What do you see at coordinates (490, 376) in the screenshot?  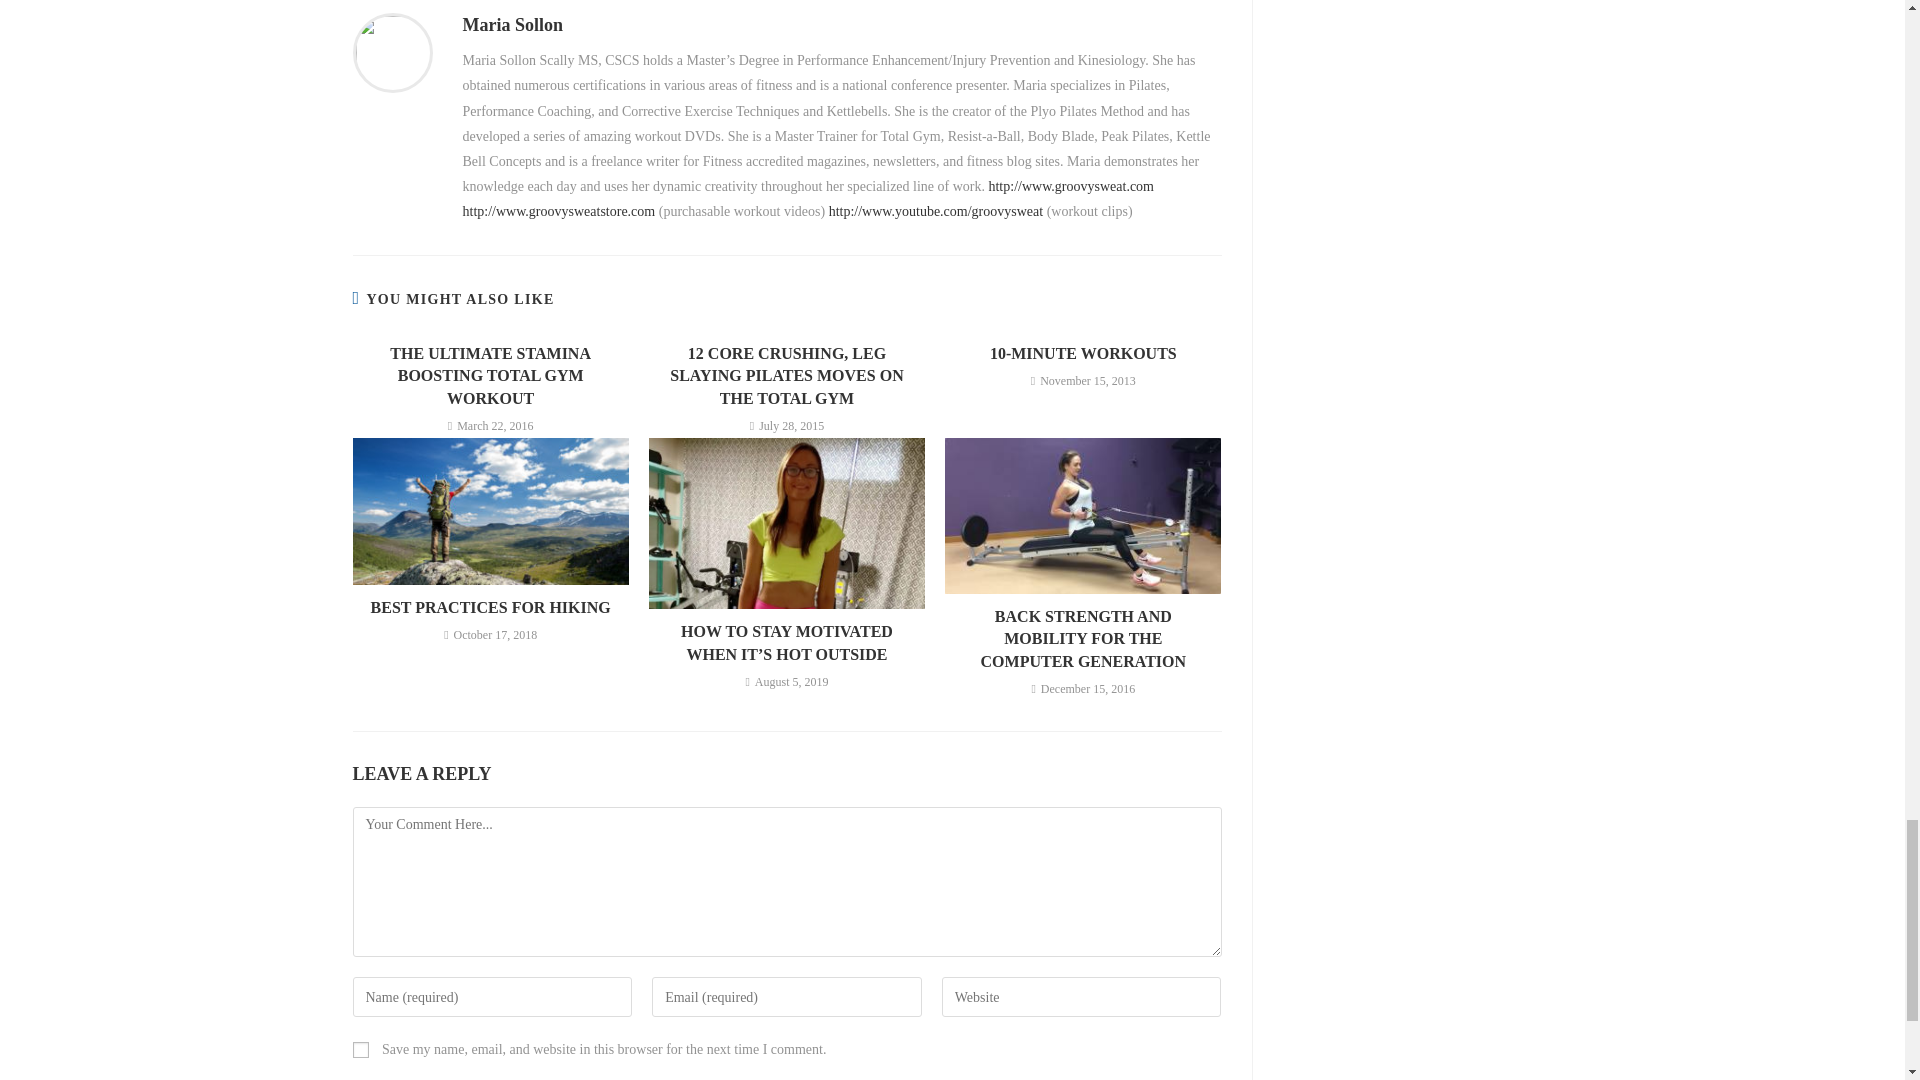 I see `The Ultimate Stamina Boosting Total Gym Workout` at bounding box center [490, 376].